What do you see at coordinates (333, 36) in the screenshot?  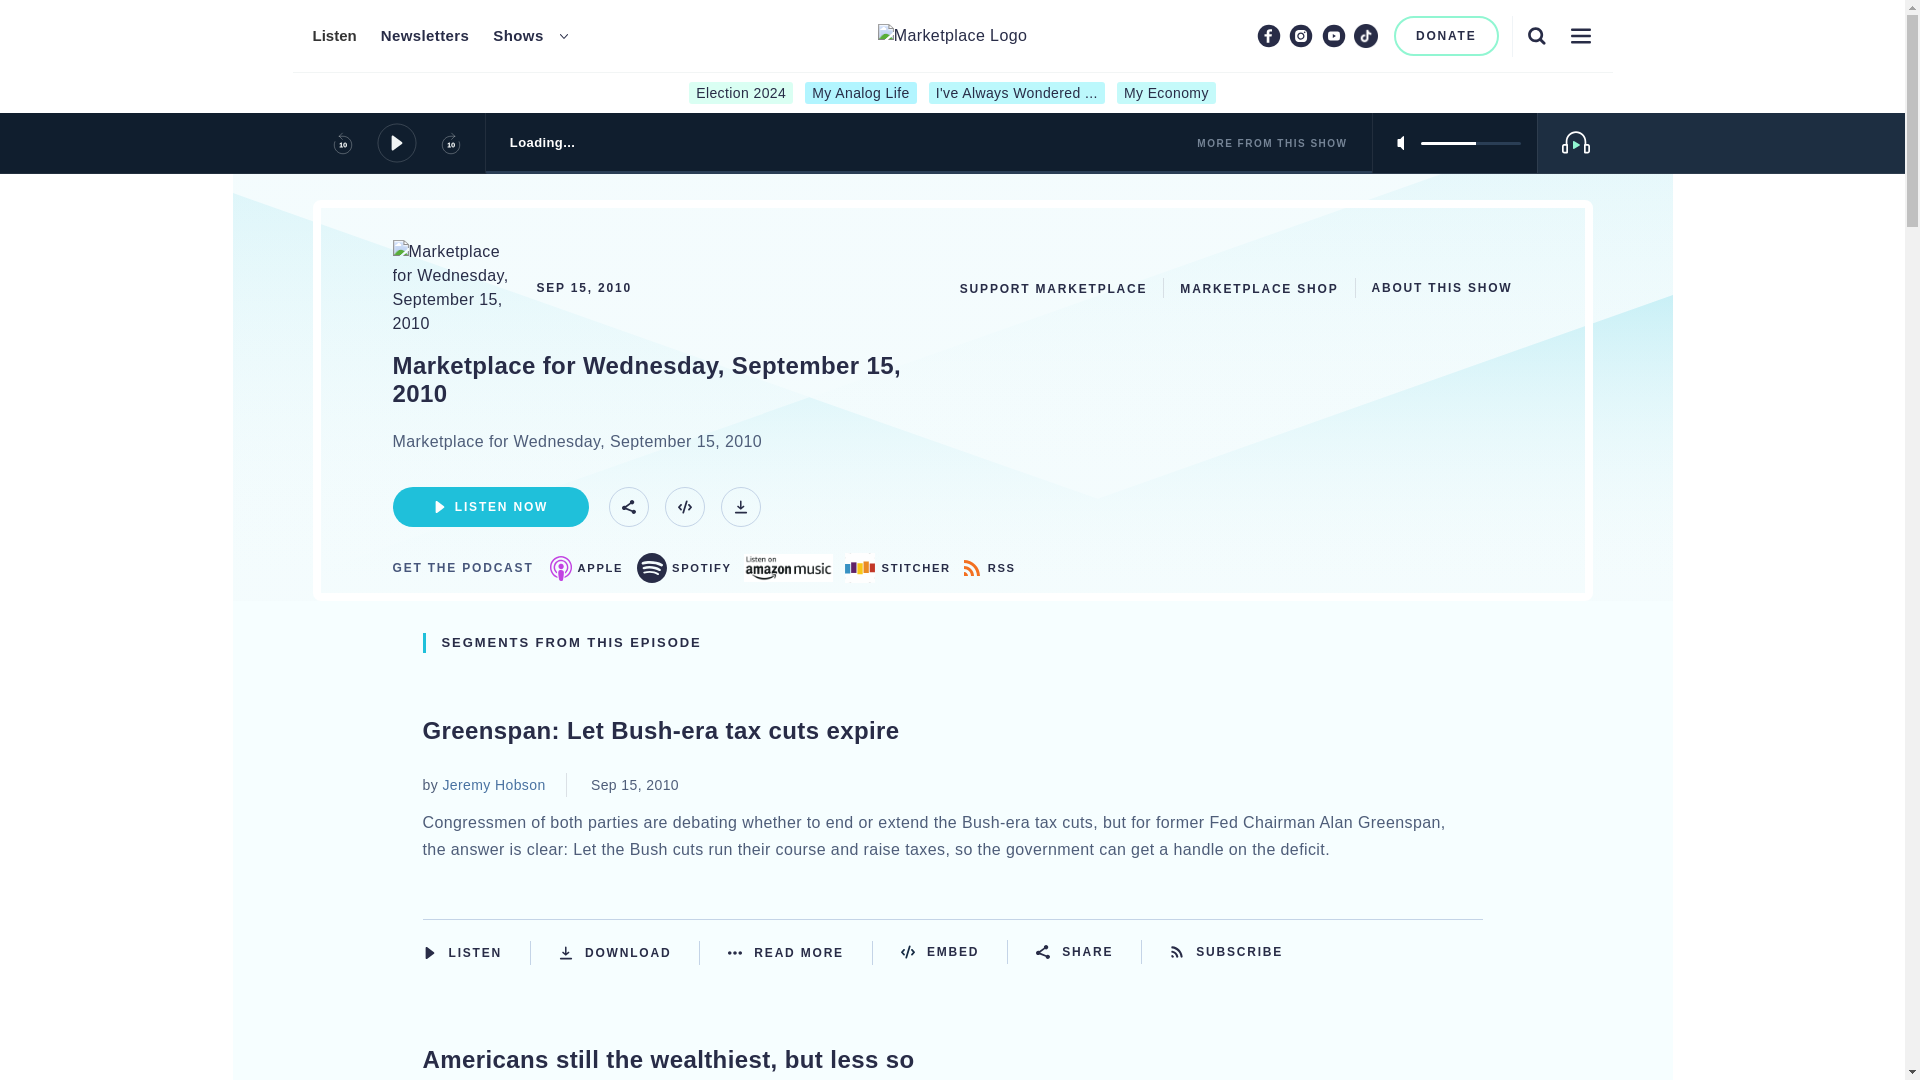 I see `Listen` at bounding box center [333, 36].